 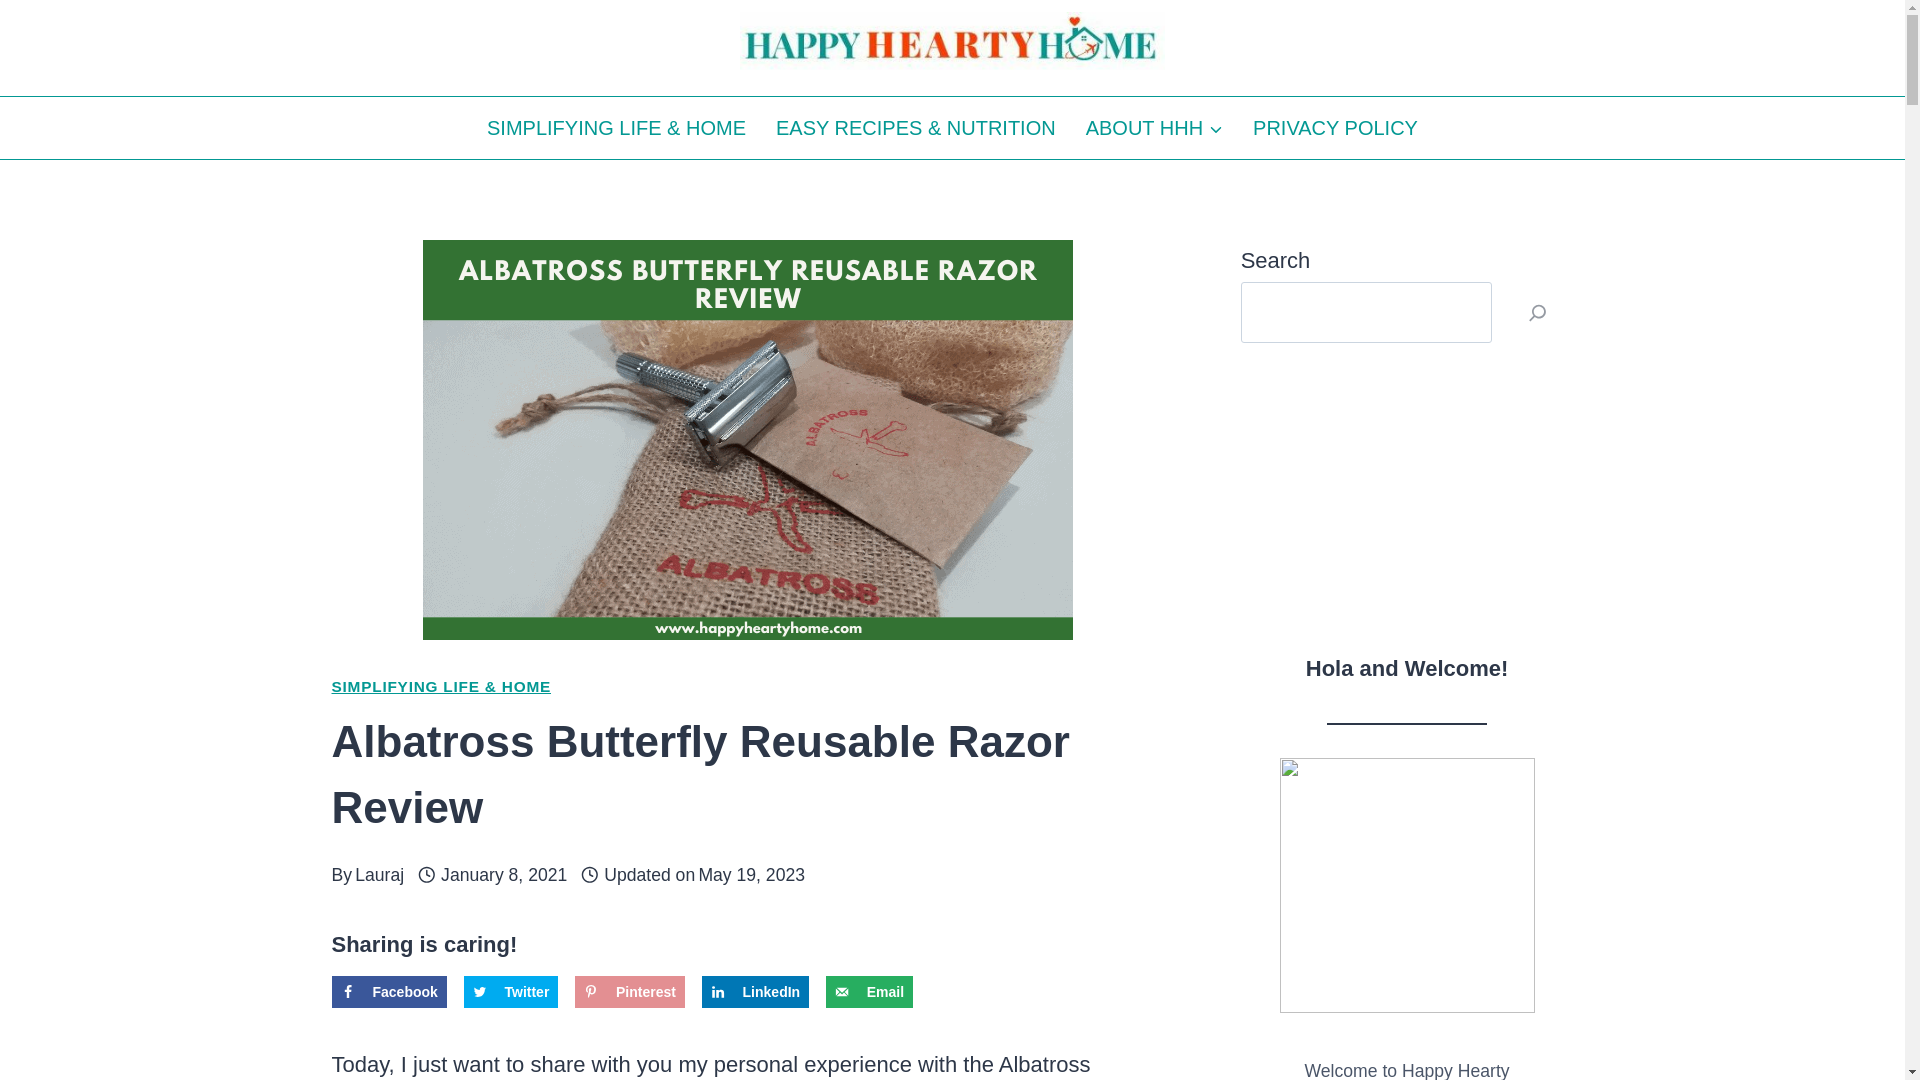 I want to click on Share on Facebook, so click(x=390, y=992).